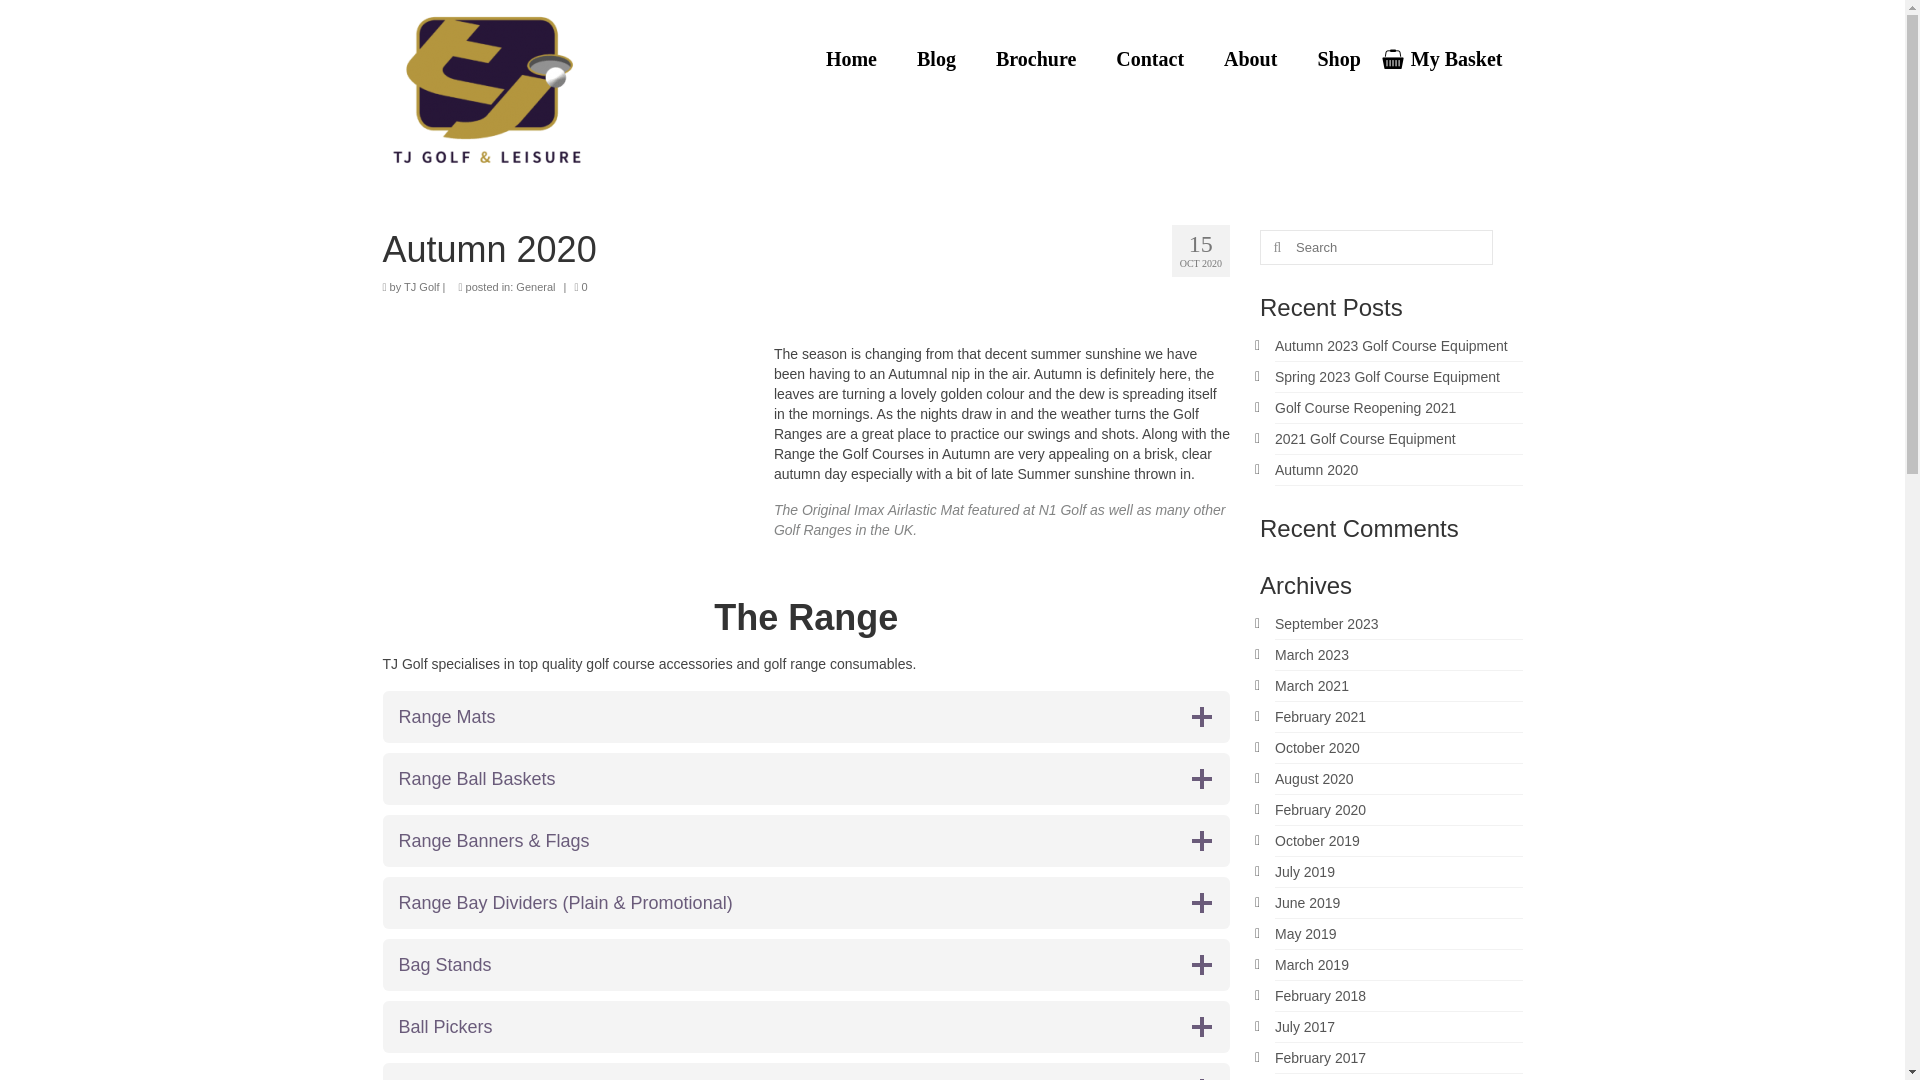  I want to click on Range Mats, so click(806, 717).